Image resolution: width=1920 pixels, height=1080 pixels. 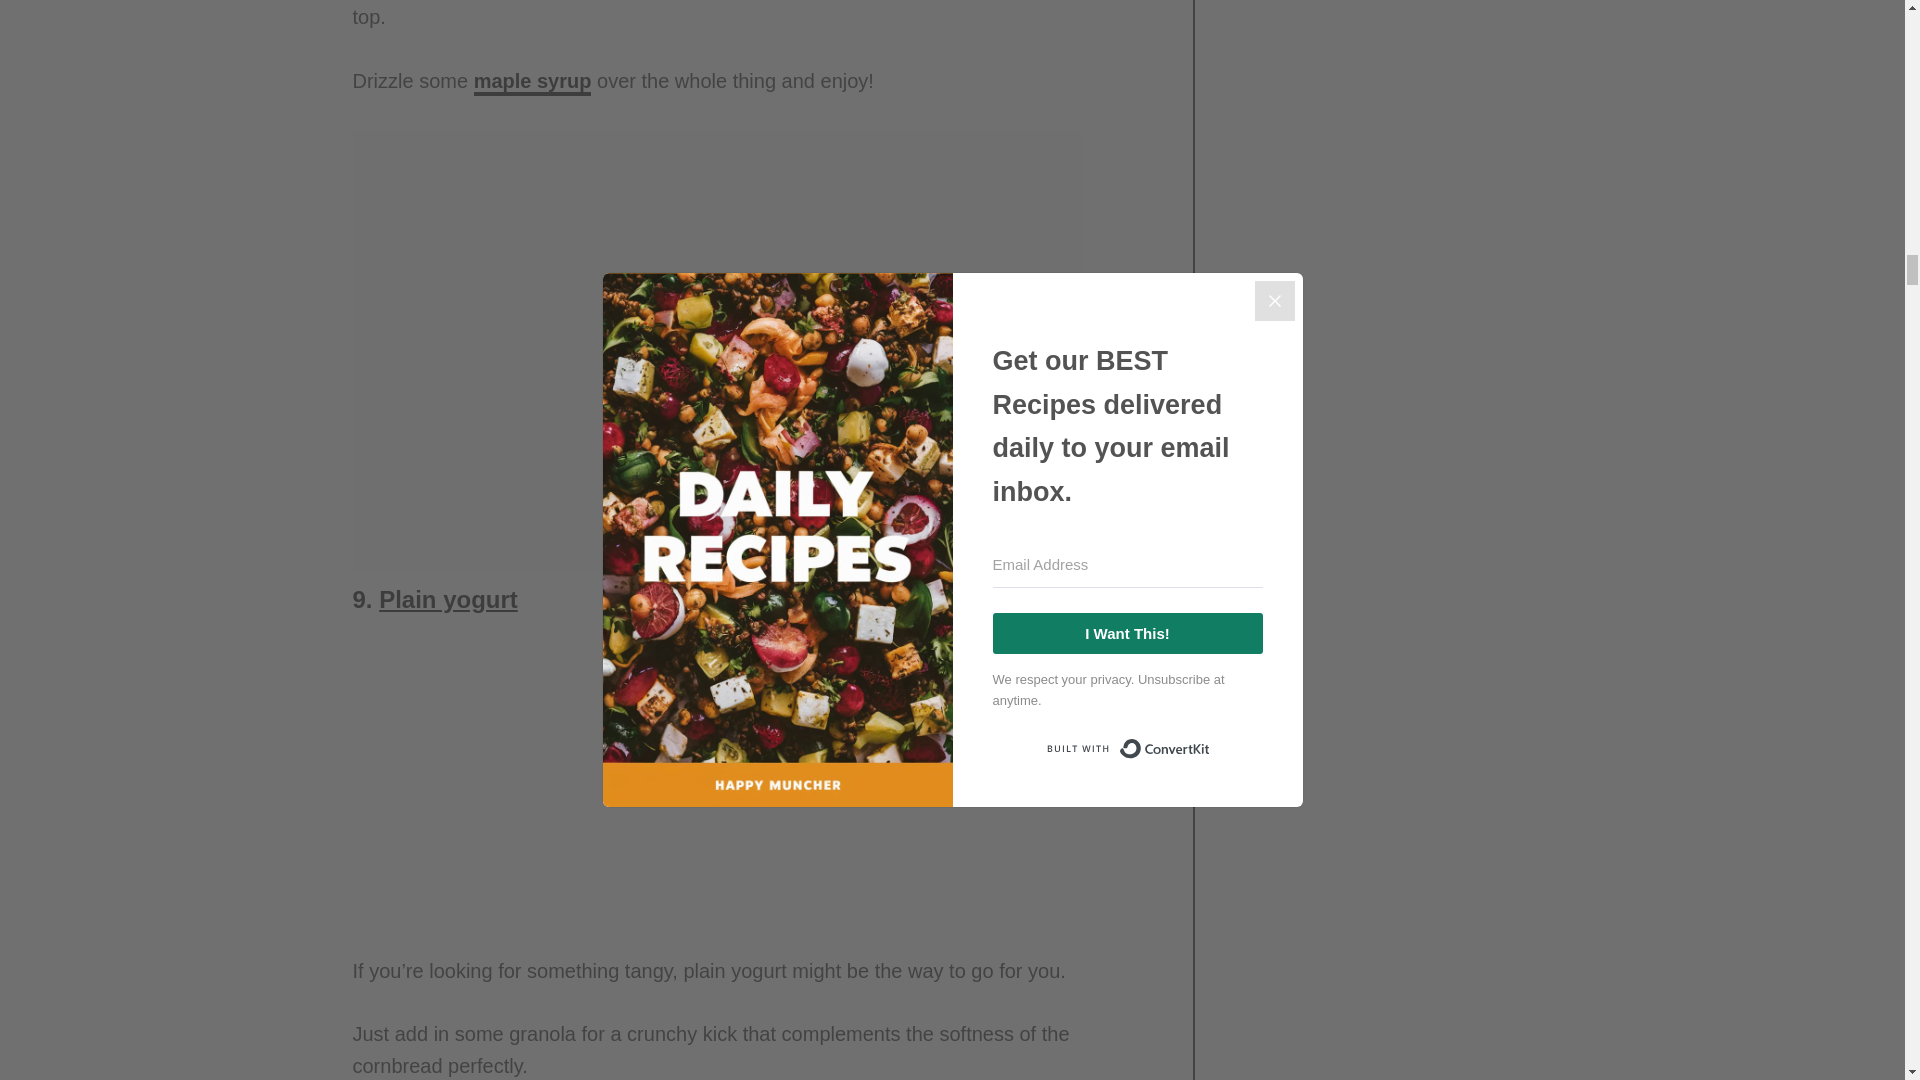 I want to click on Plain yogurt, so click(x=448, y=600).